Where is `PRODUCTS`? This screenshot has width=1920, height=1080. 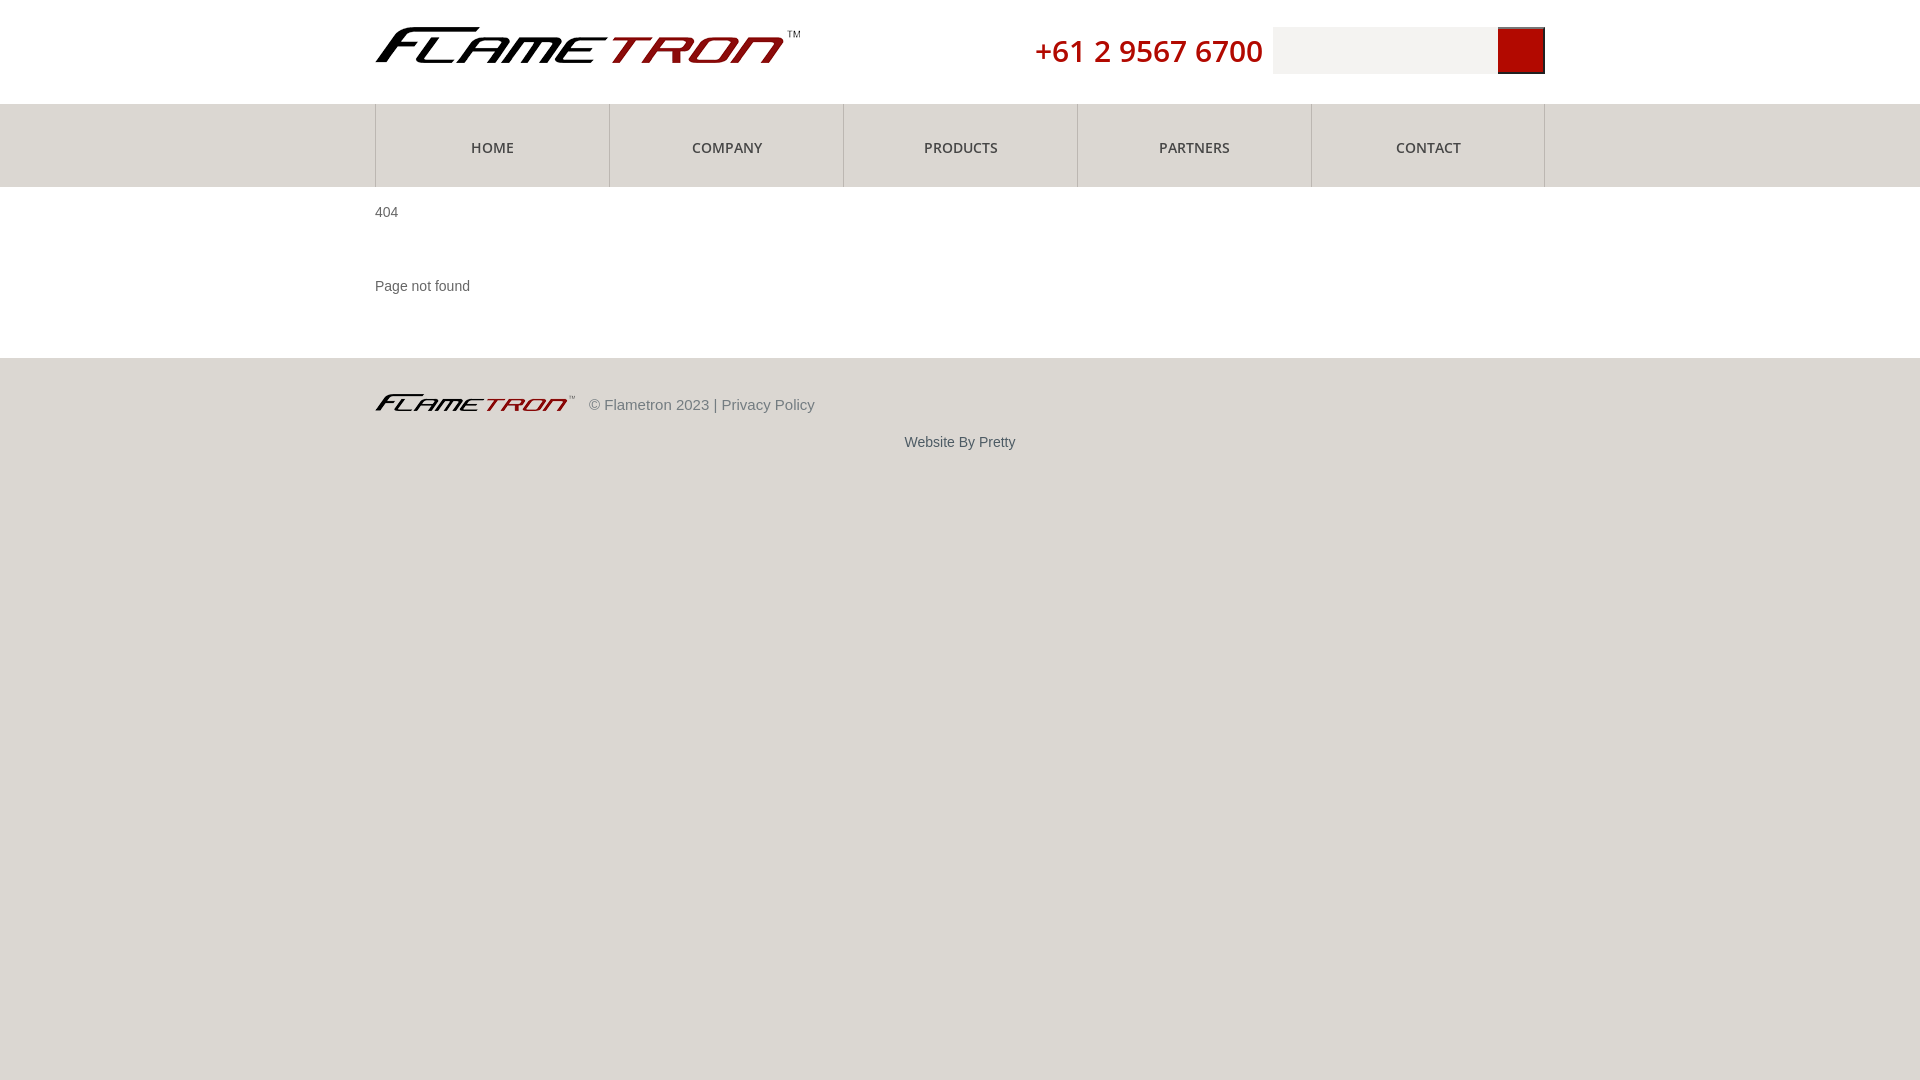 PRODUCTS is located at coordinates (960, 145).